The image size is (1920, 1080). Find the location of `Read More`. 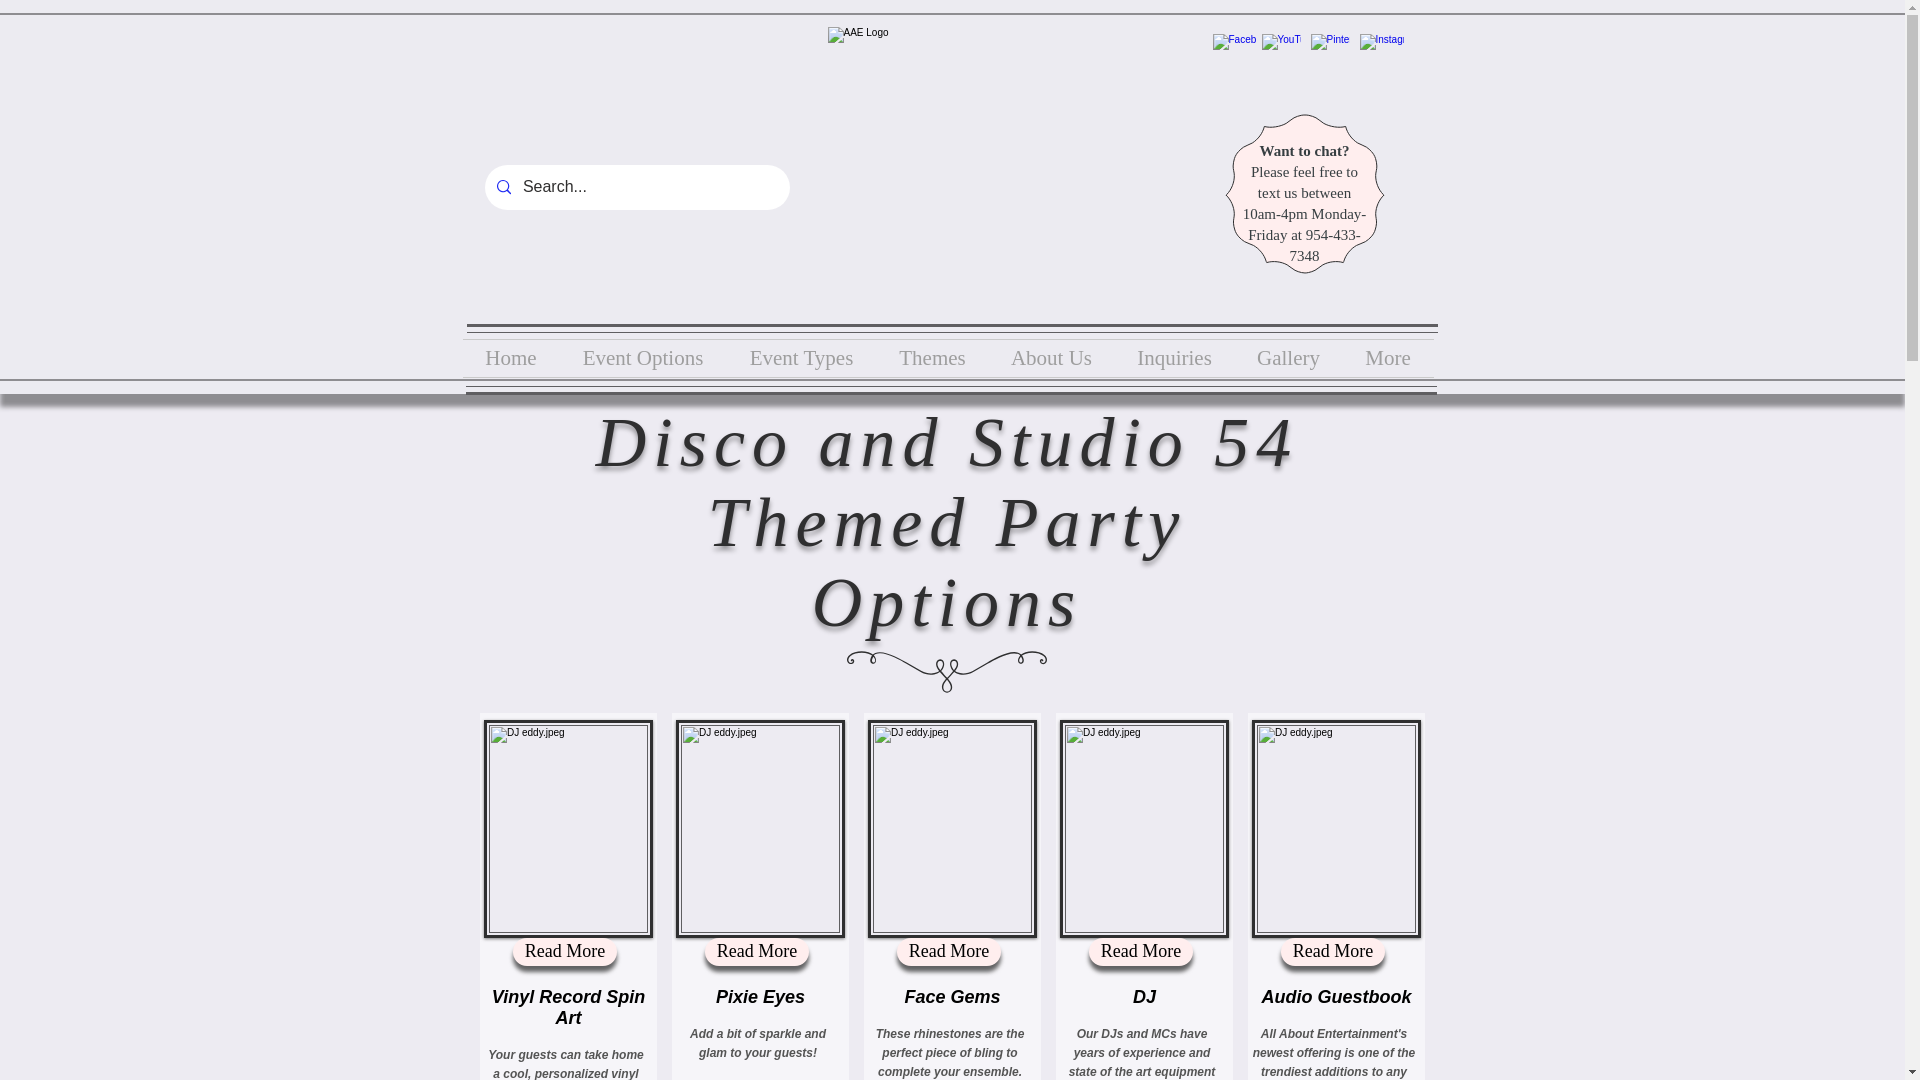

Read More is located at coordinates (564, 952).